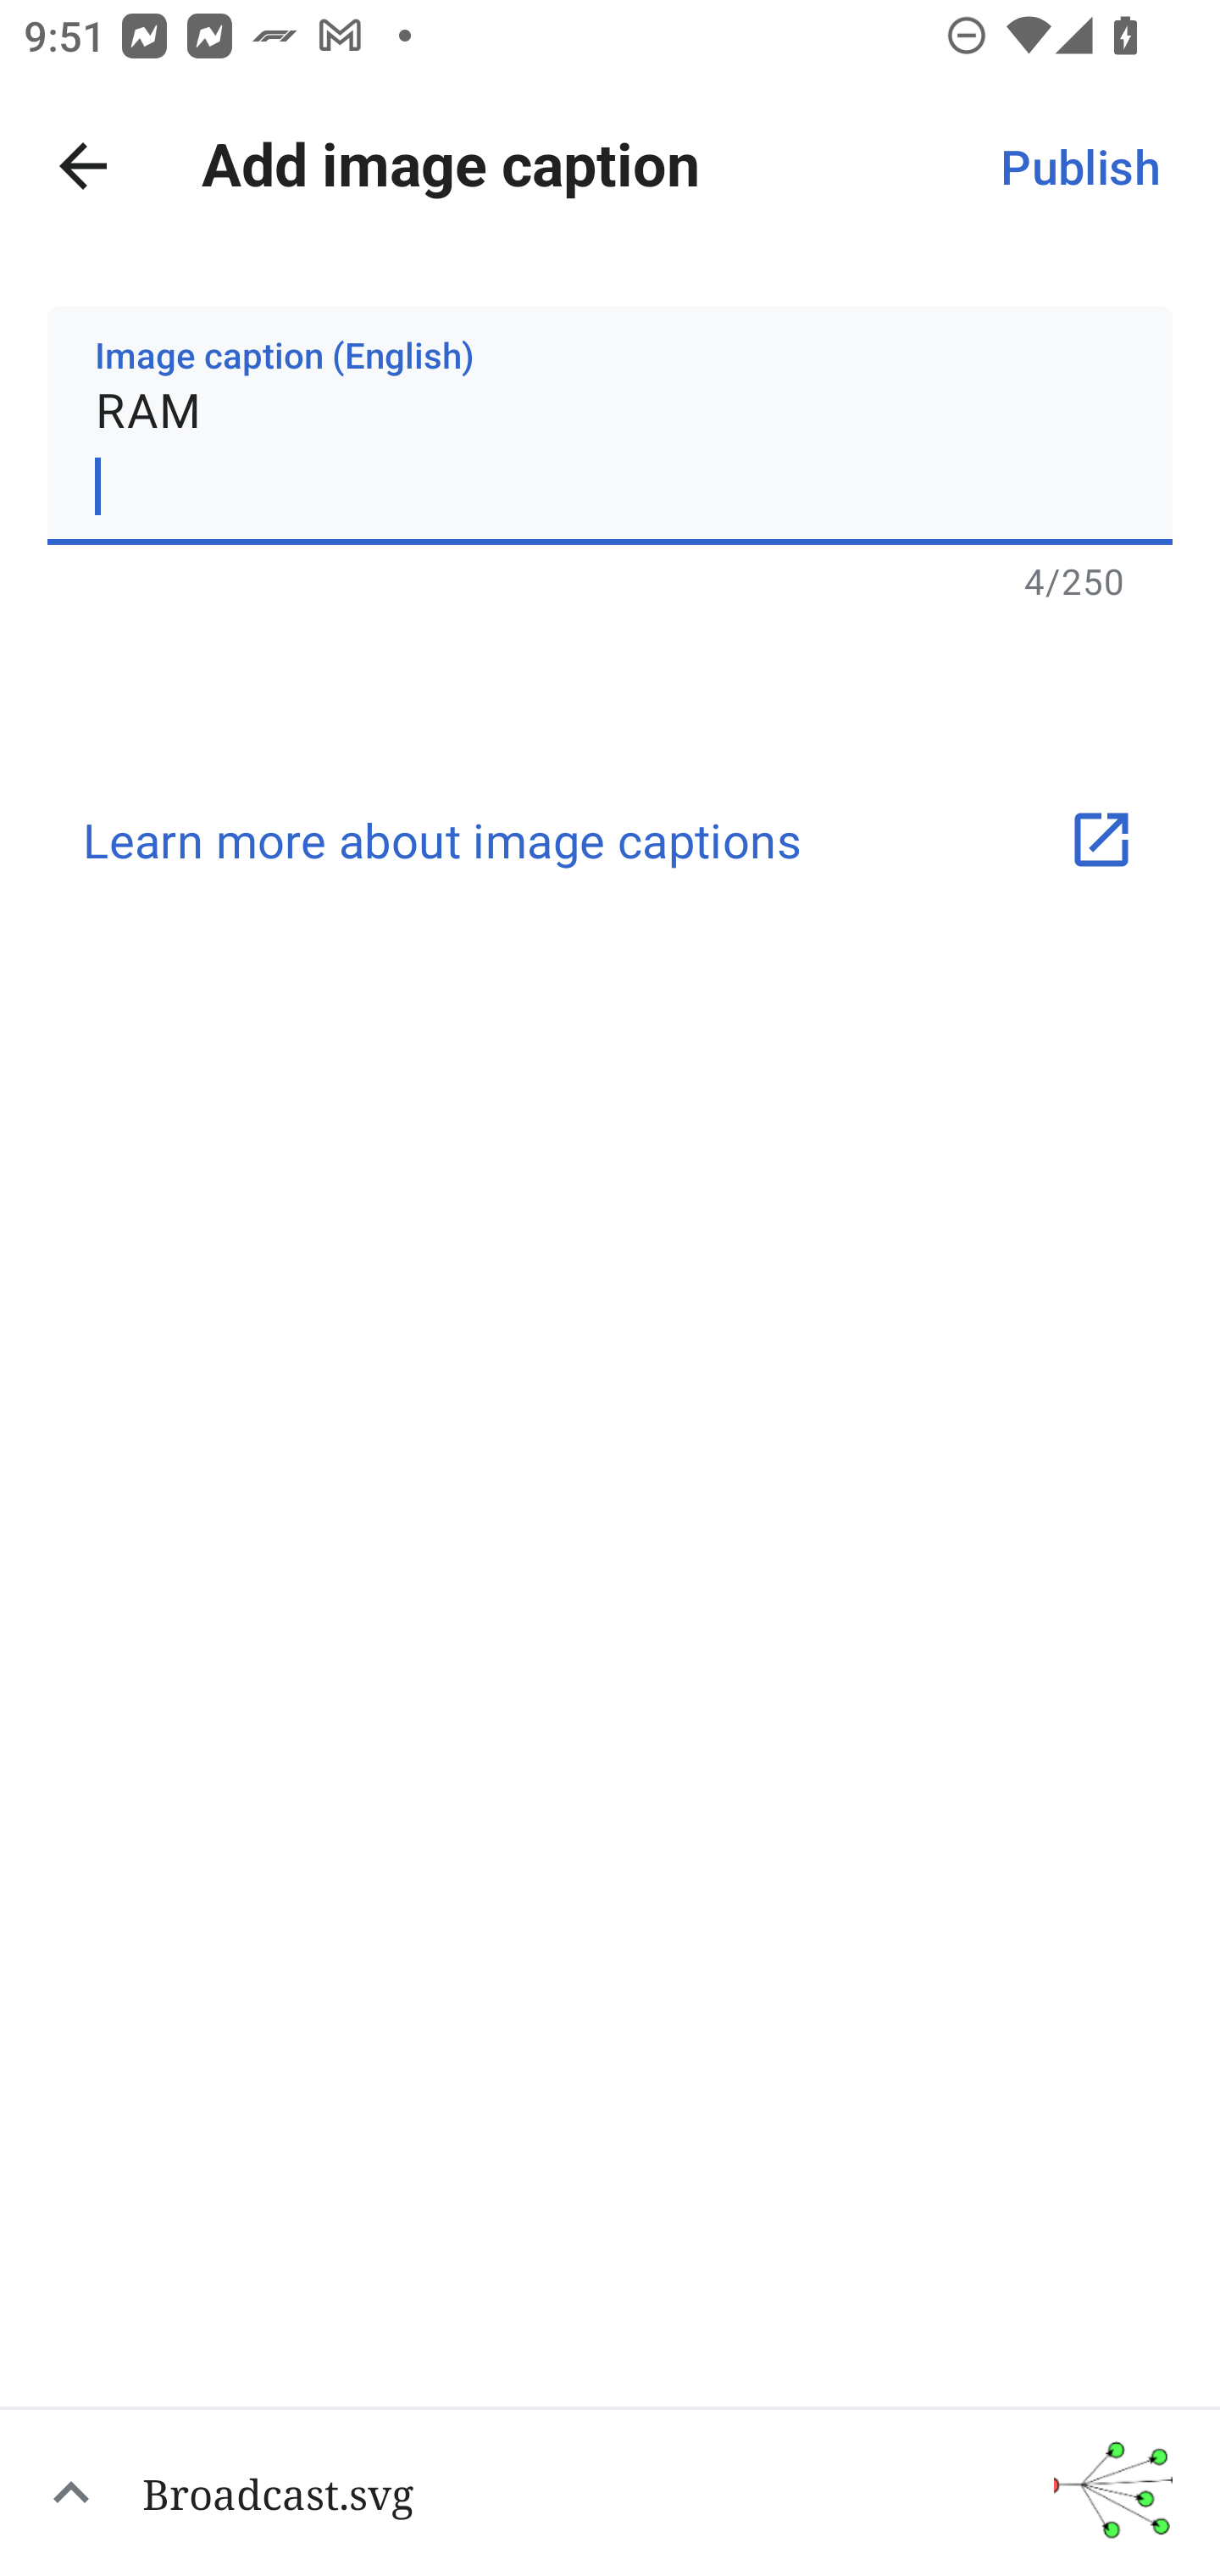 Image resolution: width=1220 pixels, height=2576 pixels. Describe the element at coordinates (610, 2491) in the screenshot. I see `Broadcast.svg` at that location.